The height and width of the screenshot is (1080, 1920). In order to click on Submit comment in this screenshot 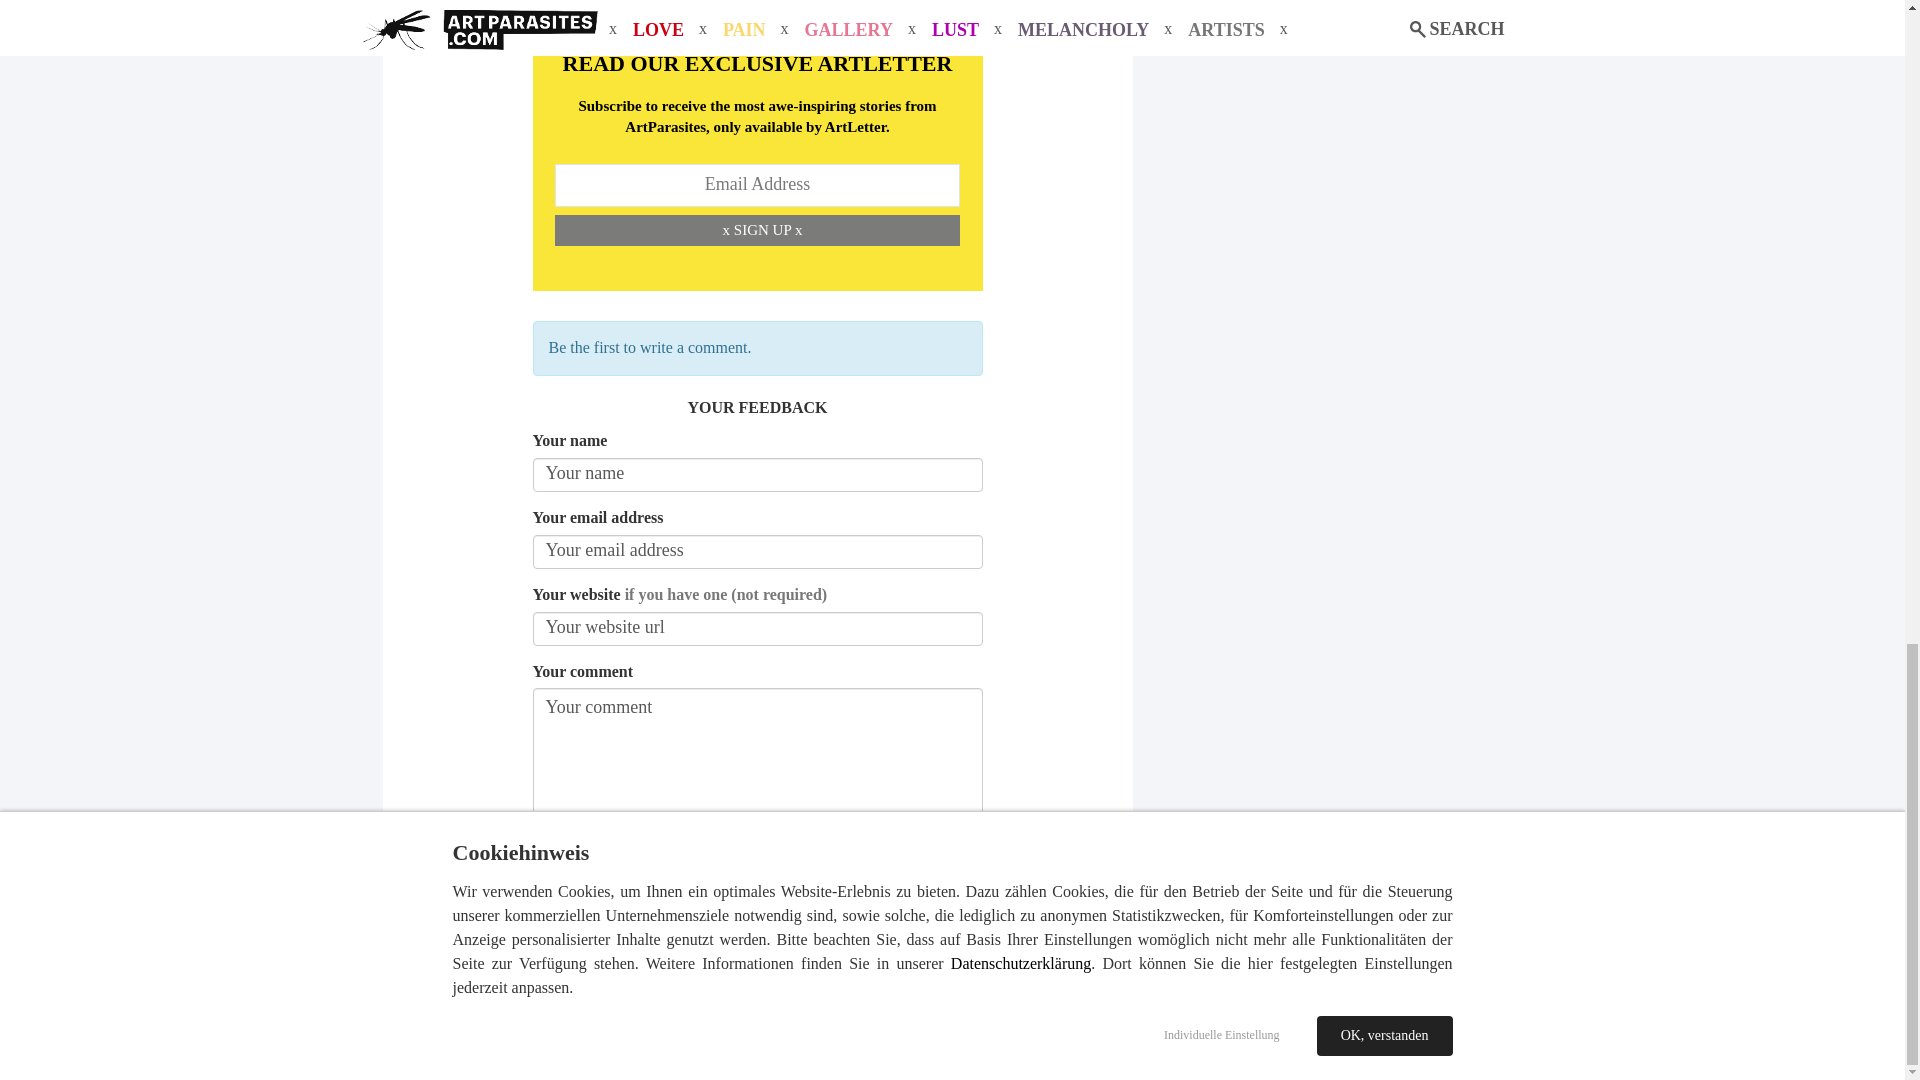, I will do `click(756, 909)`.